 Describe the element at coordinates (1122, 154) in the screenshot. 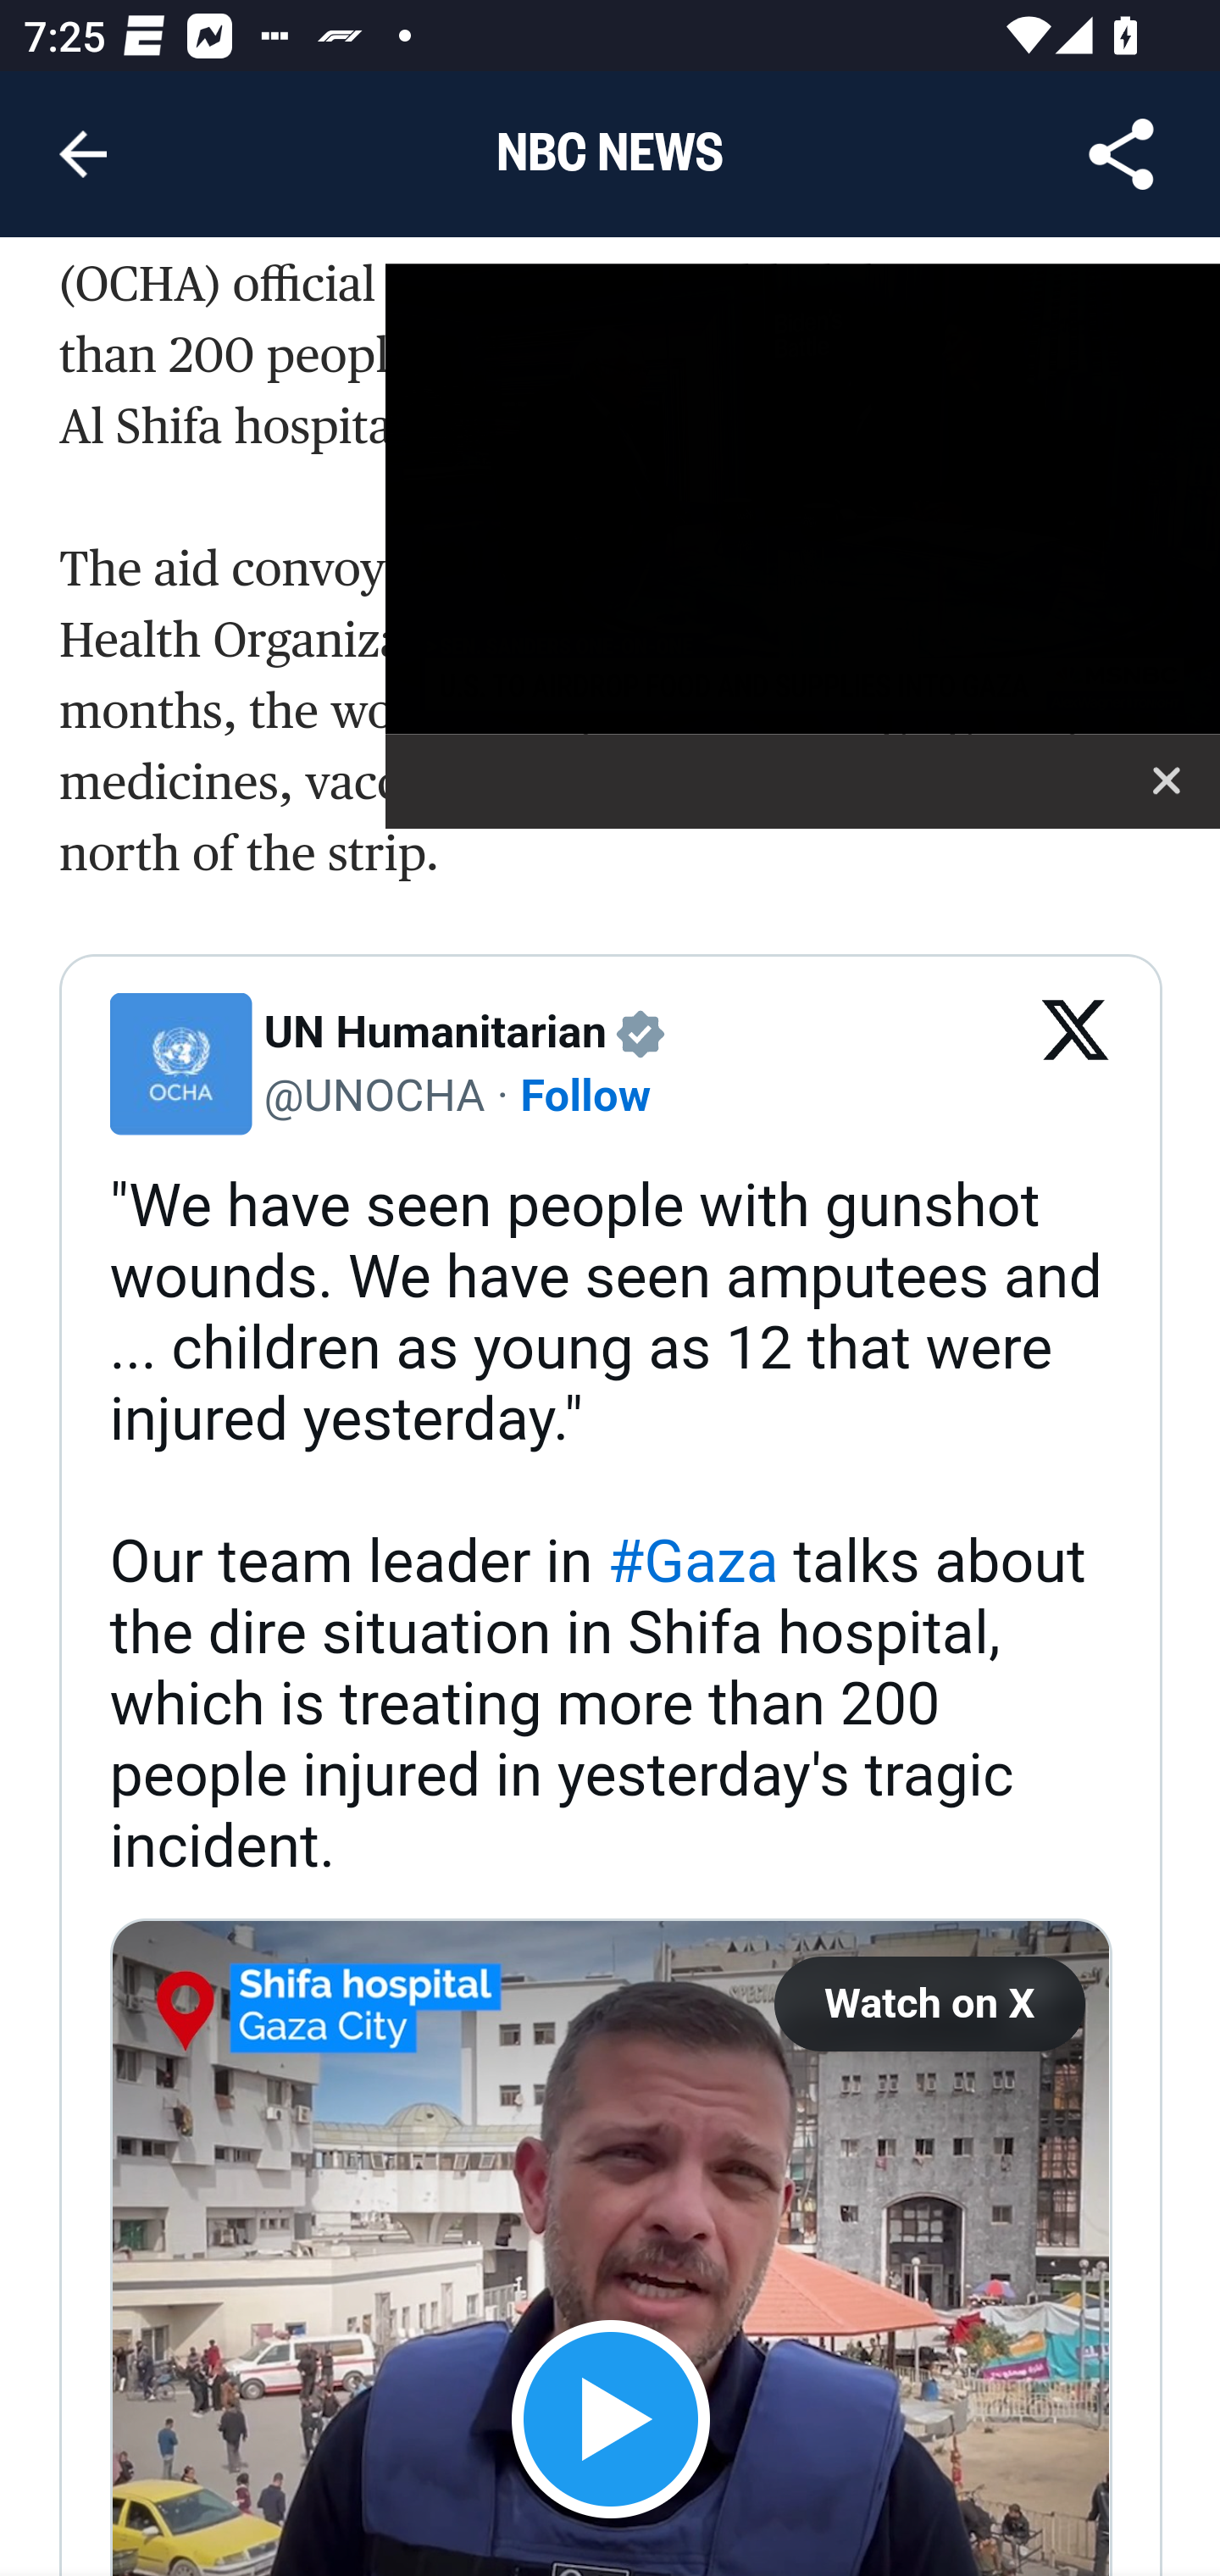

I see `Share Article, button` at that location.